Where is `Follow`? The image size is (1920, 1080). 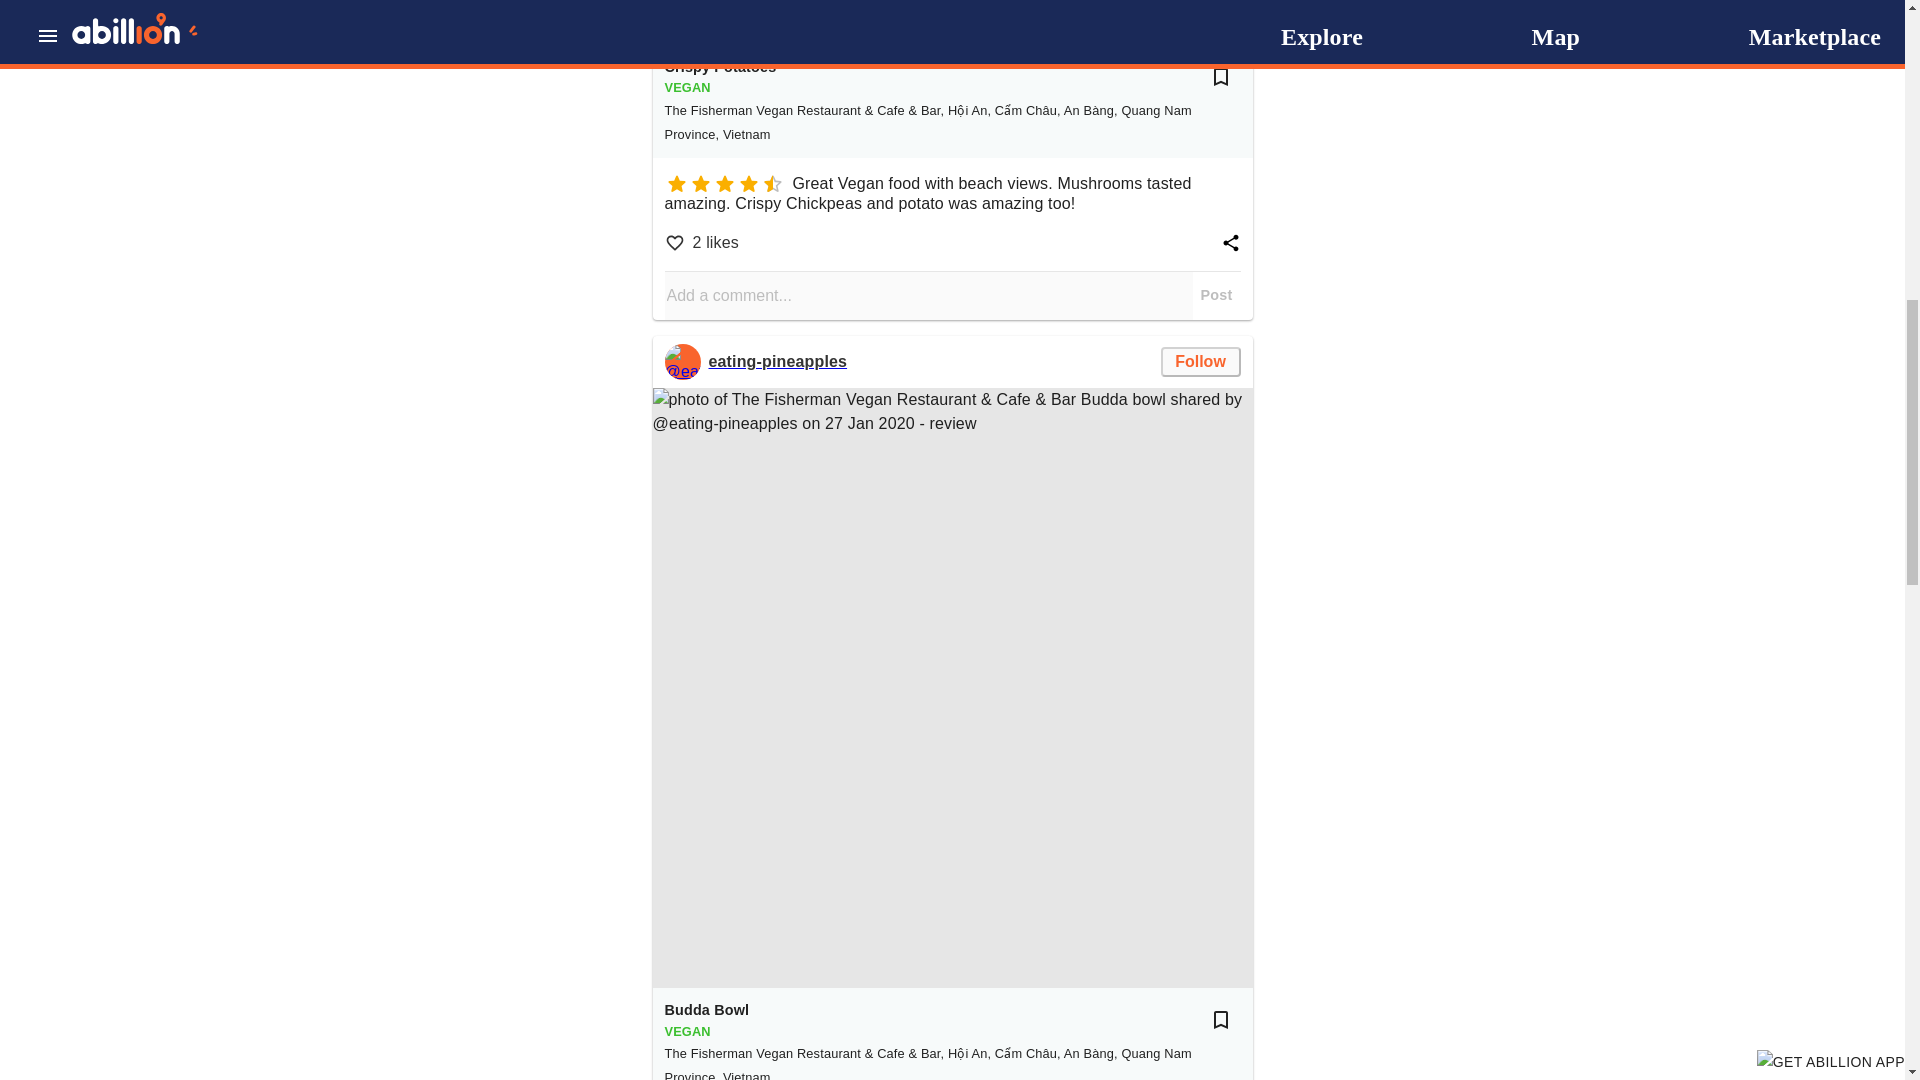
Follow is located at coordinates (1200, 361).